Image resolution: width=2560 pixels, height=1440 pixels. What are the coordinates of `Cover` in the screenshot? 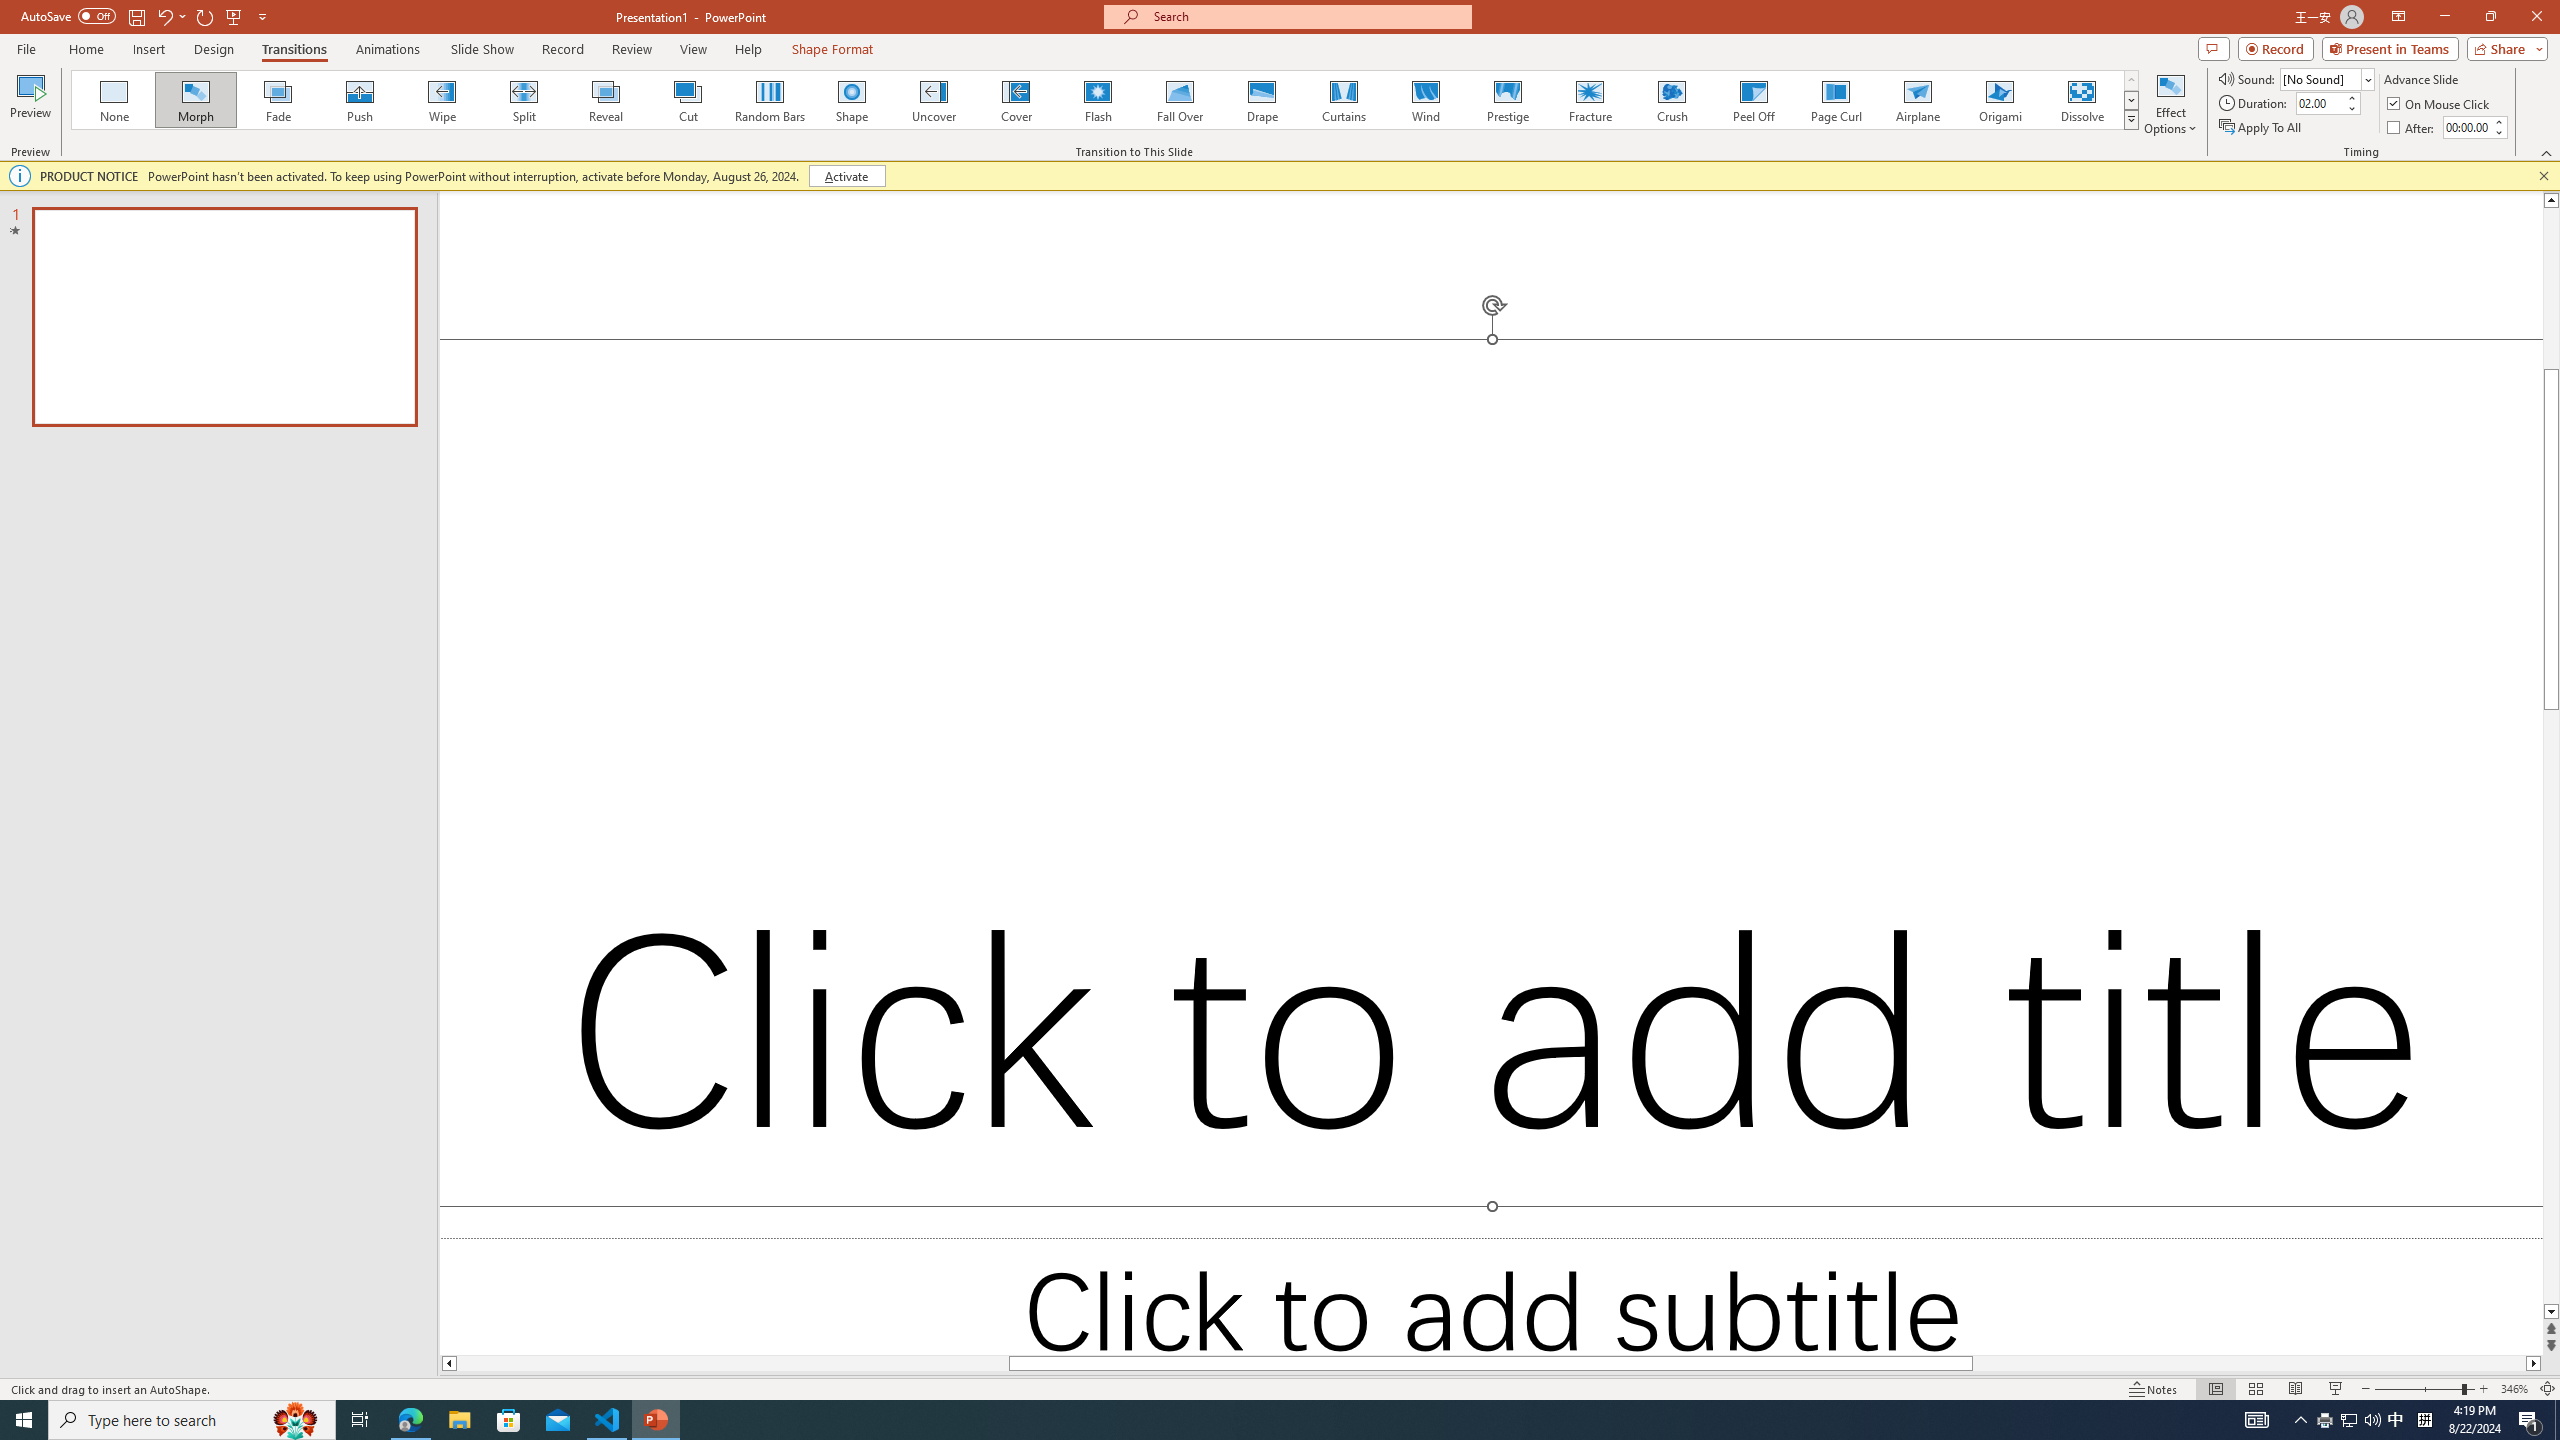 It's located at (1016, 100).